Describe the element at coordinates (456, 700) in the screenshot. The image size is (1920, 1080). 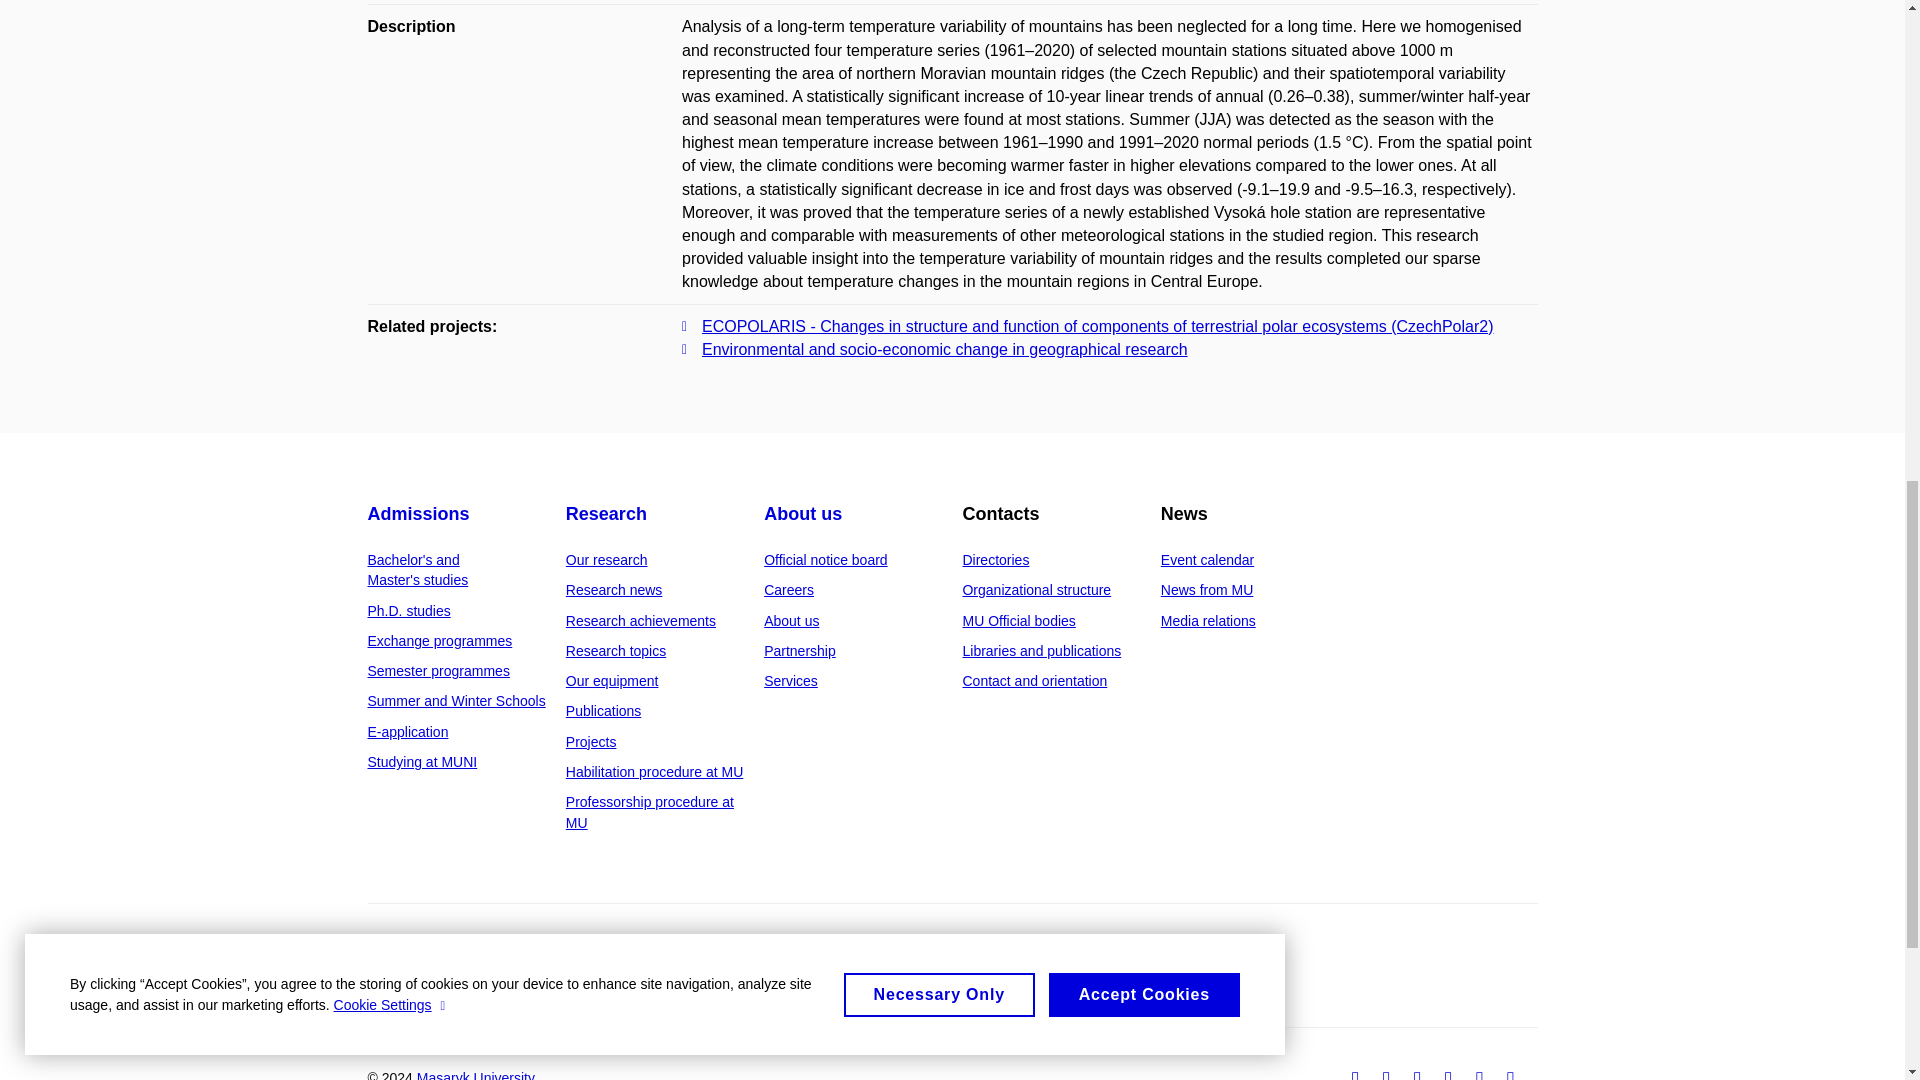
I see `Summer and Winter Schools` at that location.